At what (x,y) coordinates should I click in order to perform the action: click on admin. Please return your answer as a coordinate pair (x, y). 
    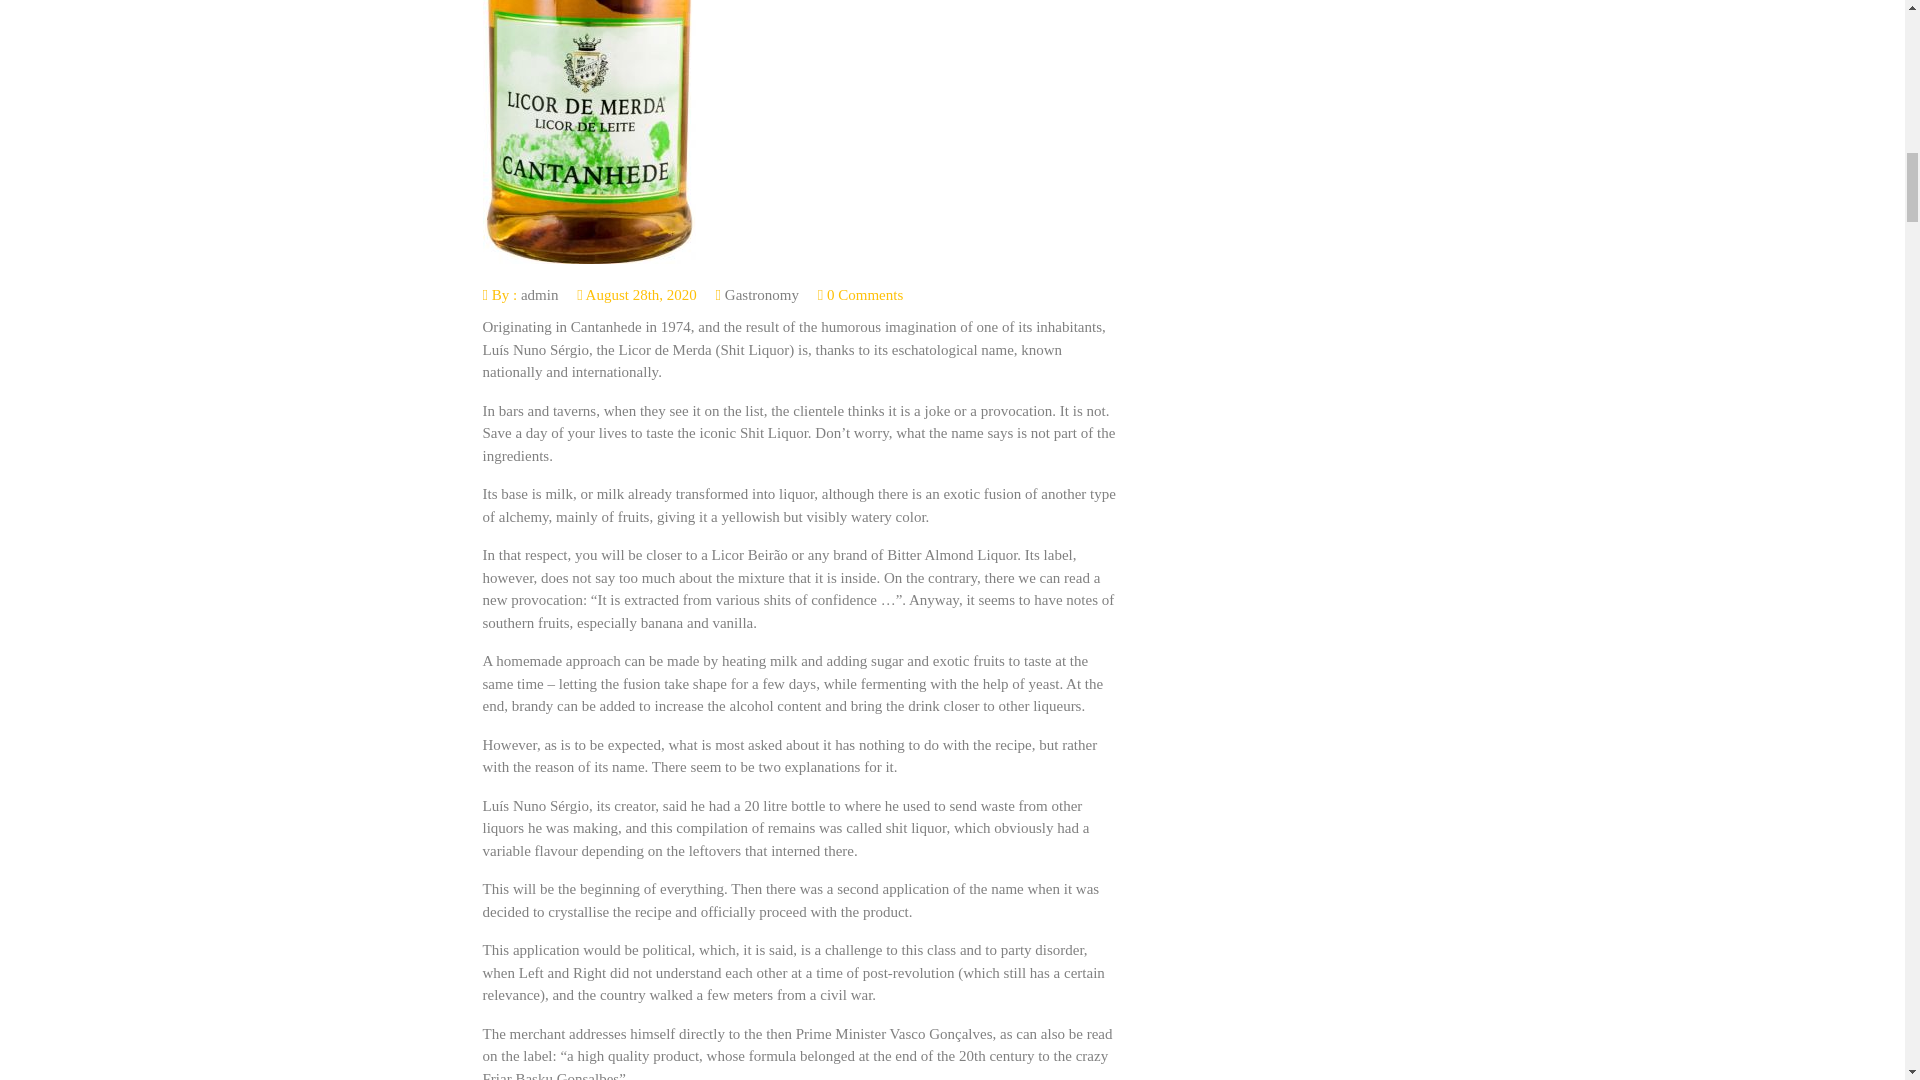
    Looking at the image, I should click on (539, 295).